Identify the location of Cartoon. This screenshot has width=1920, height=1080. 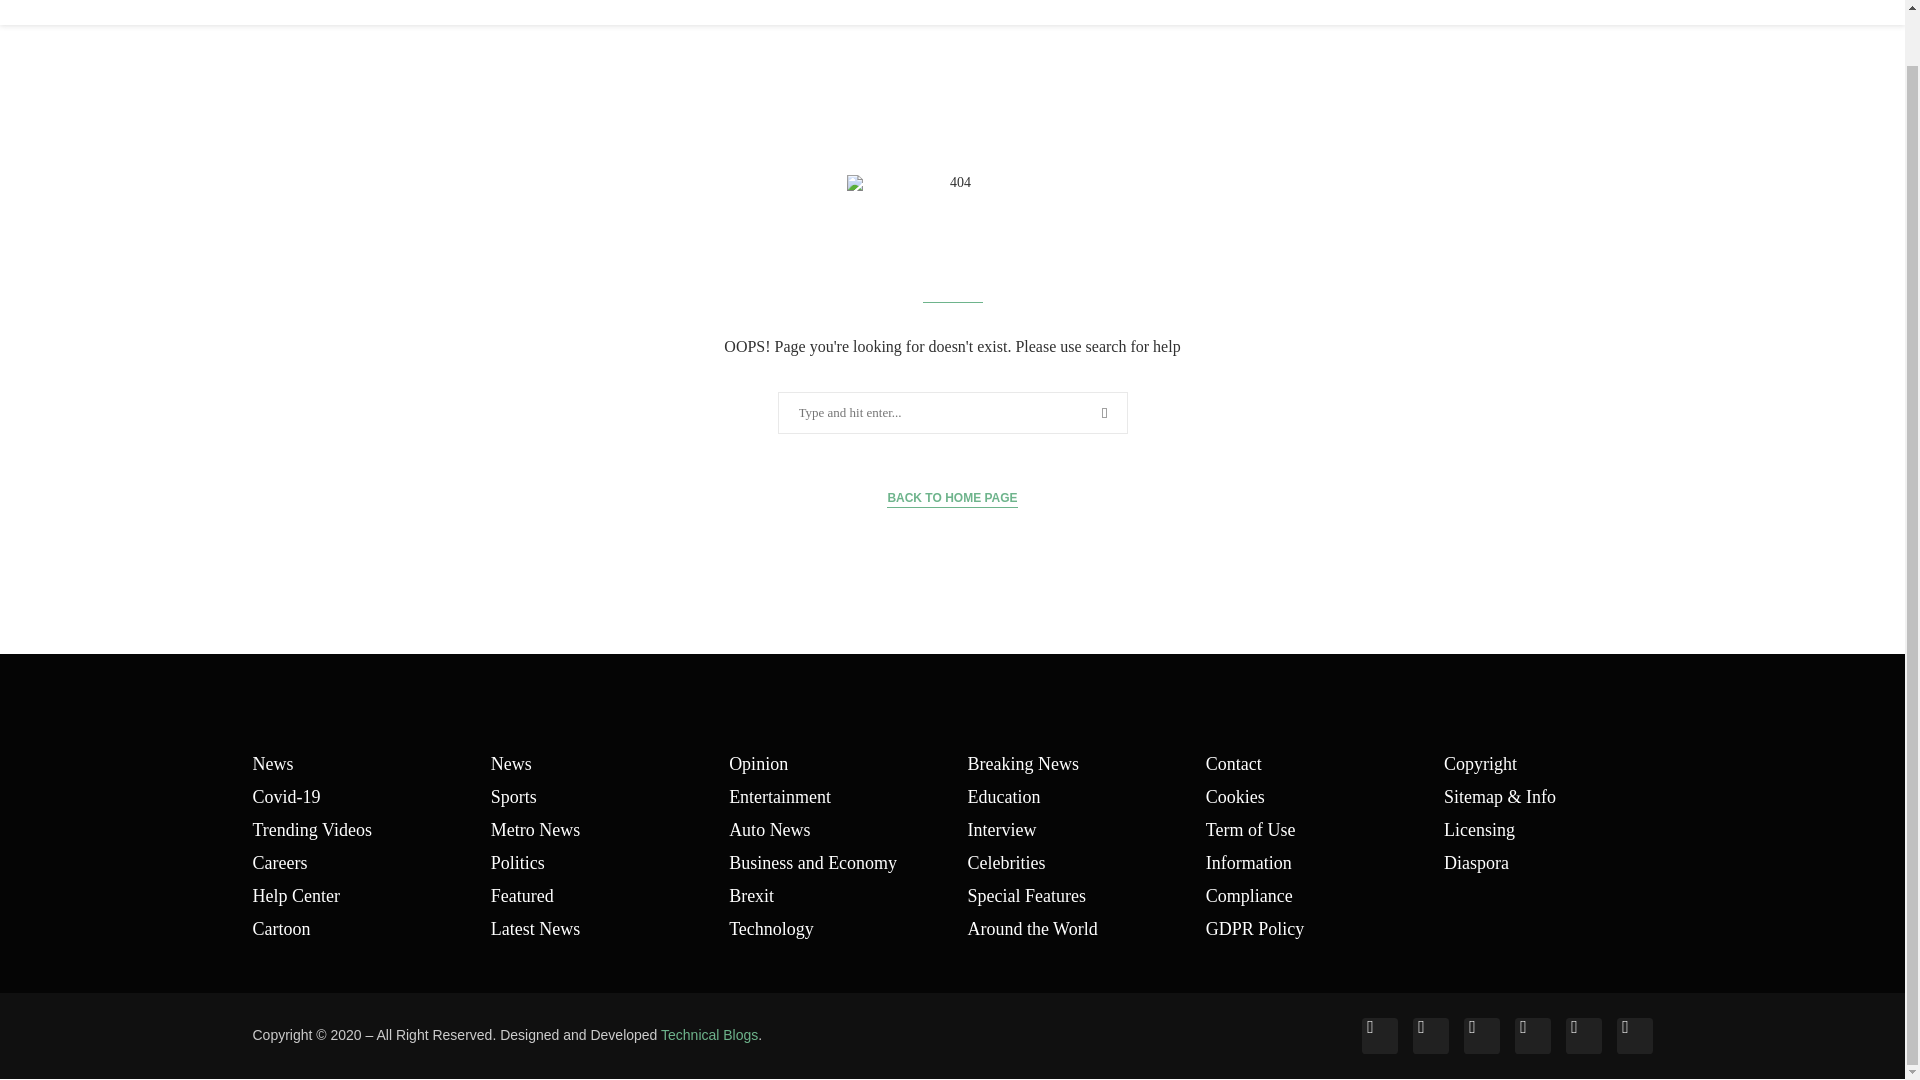
(280, 929).